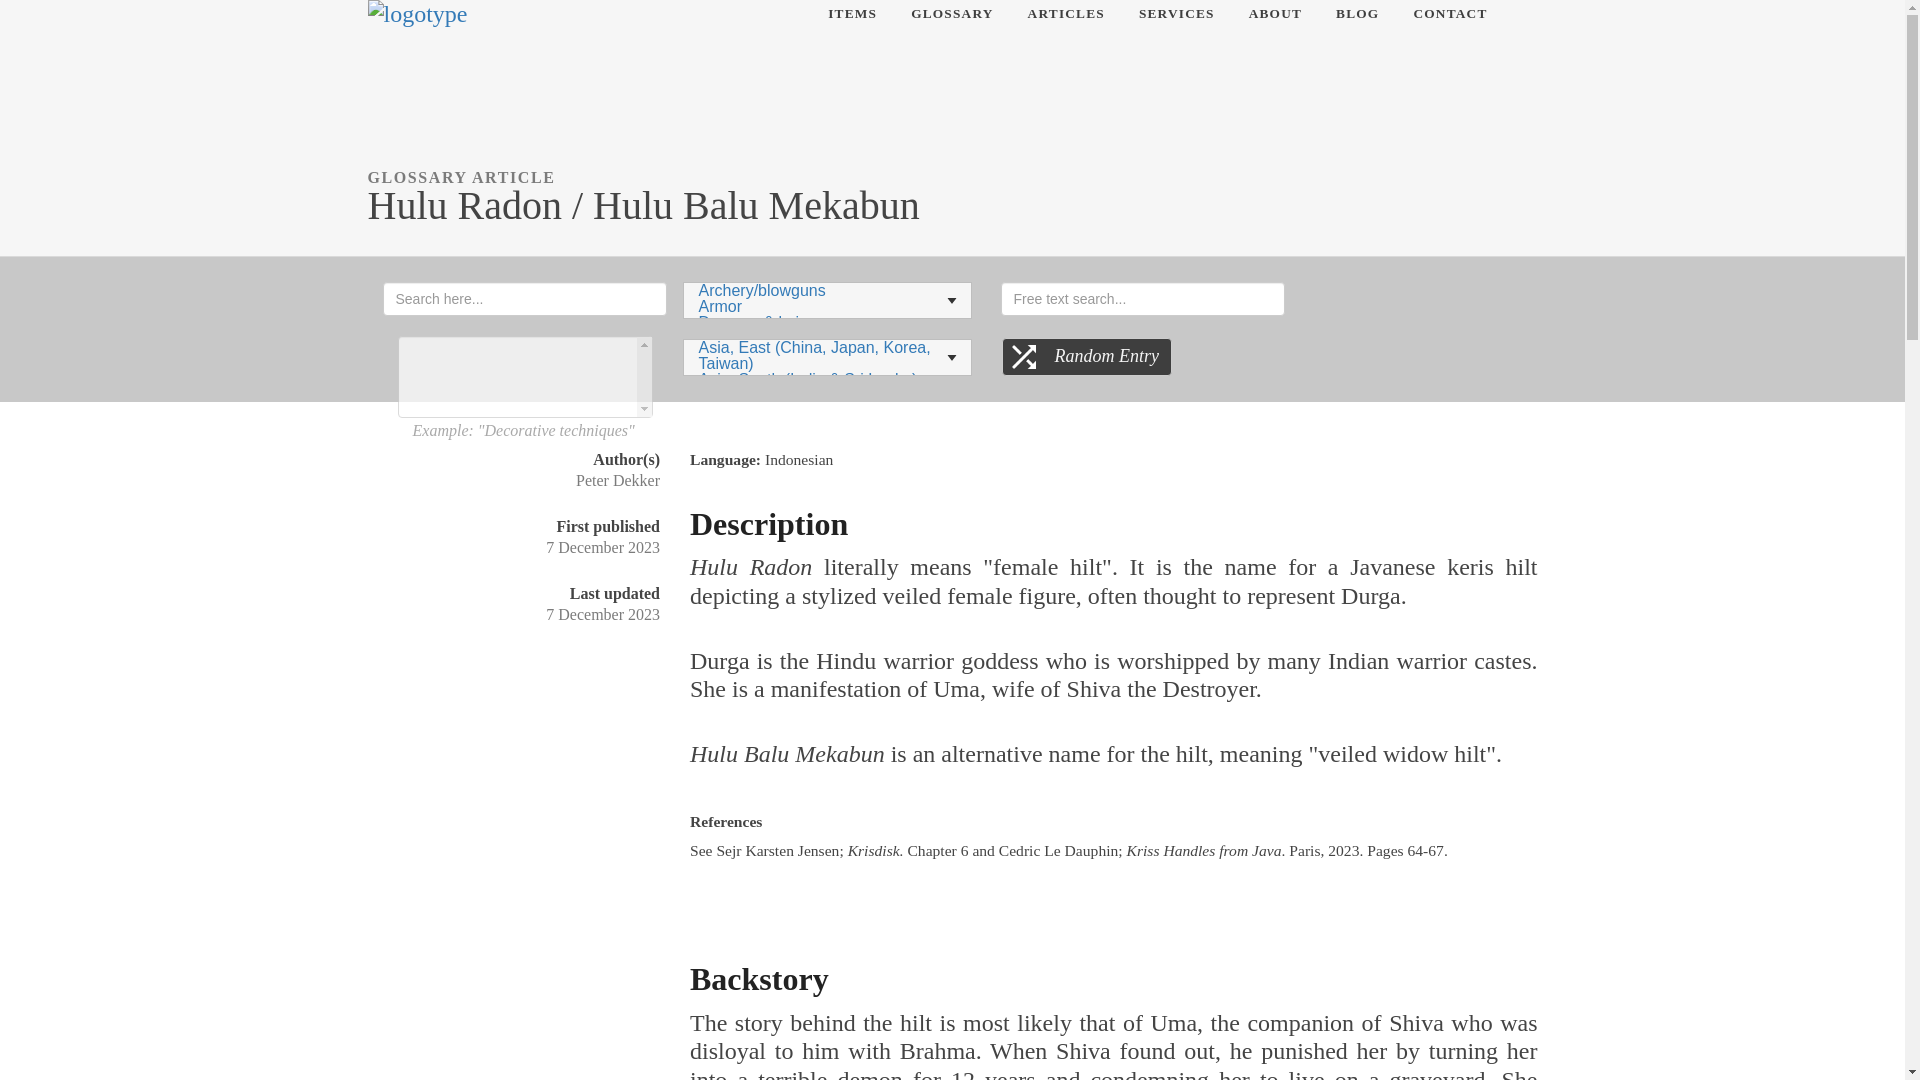 The height and width of the screenshot is (1080, 1920). What do you see at coordinates (1086, 356) in the screenshot?
I see `Random Entry` at bounding box center [1086, 356].